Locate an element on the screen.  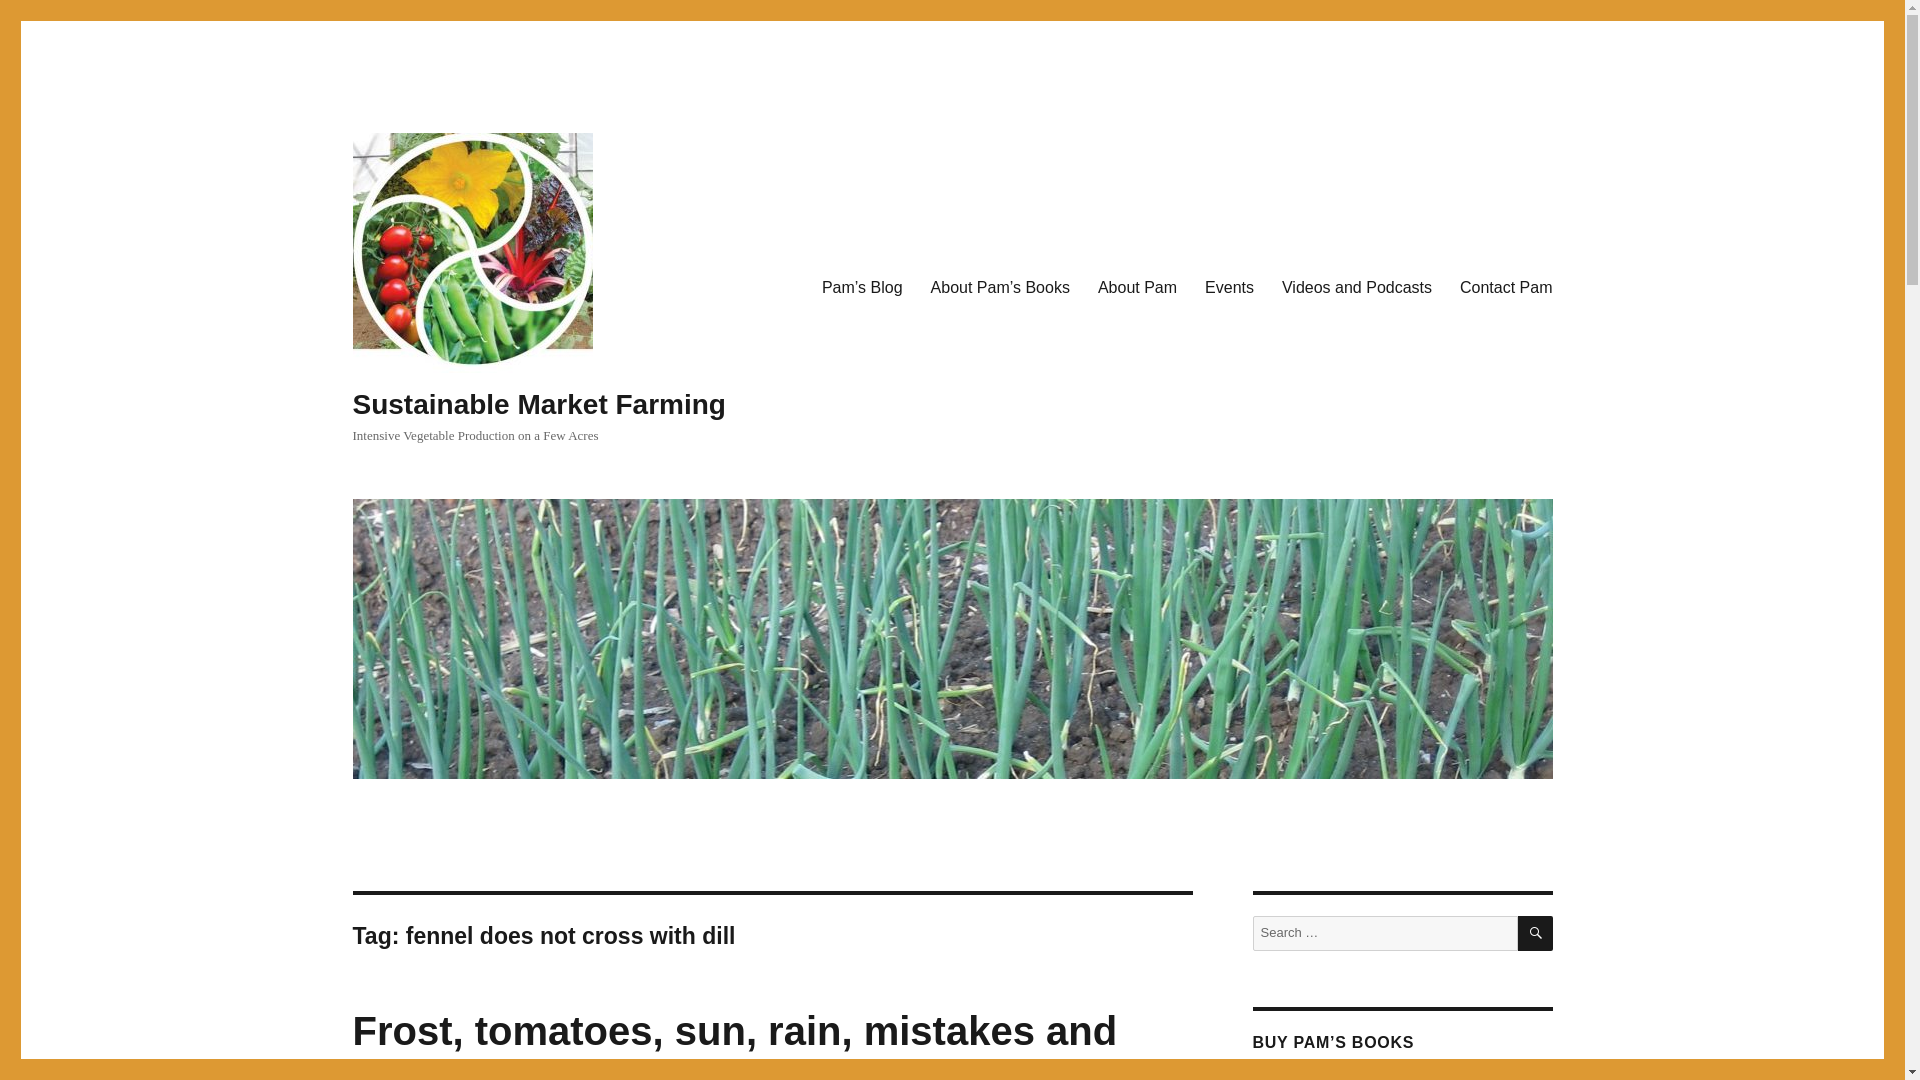
Frost, tomatoes, sun, rain, mistakes and future events is located at coordinates (734, 1044).